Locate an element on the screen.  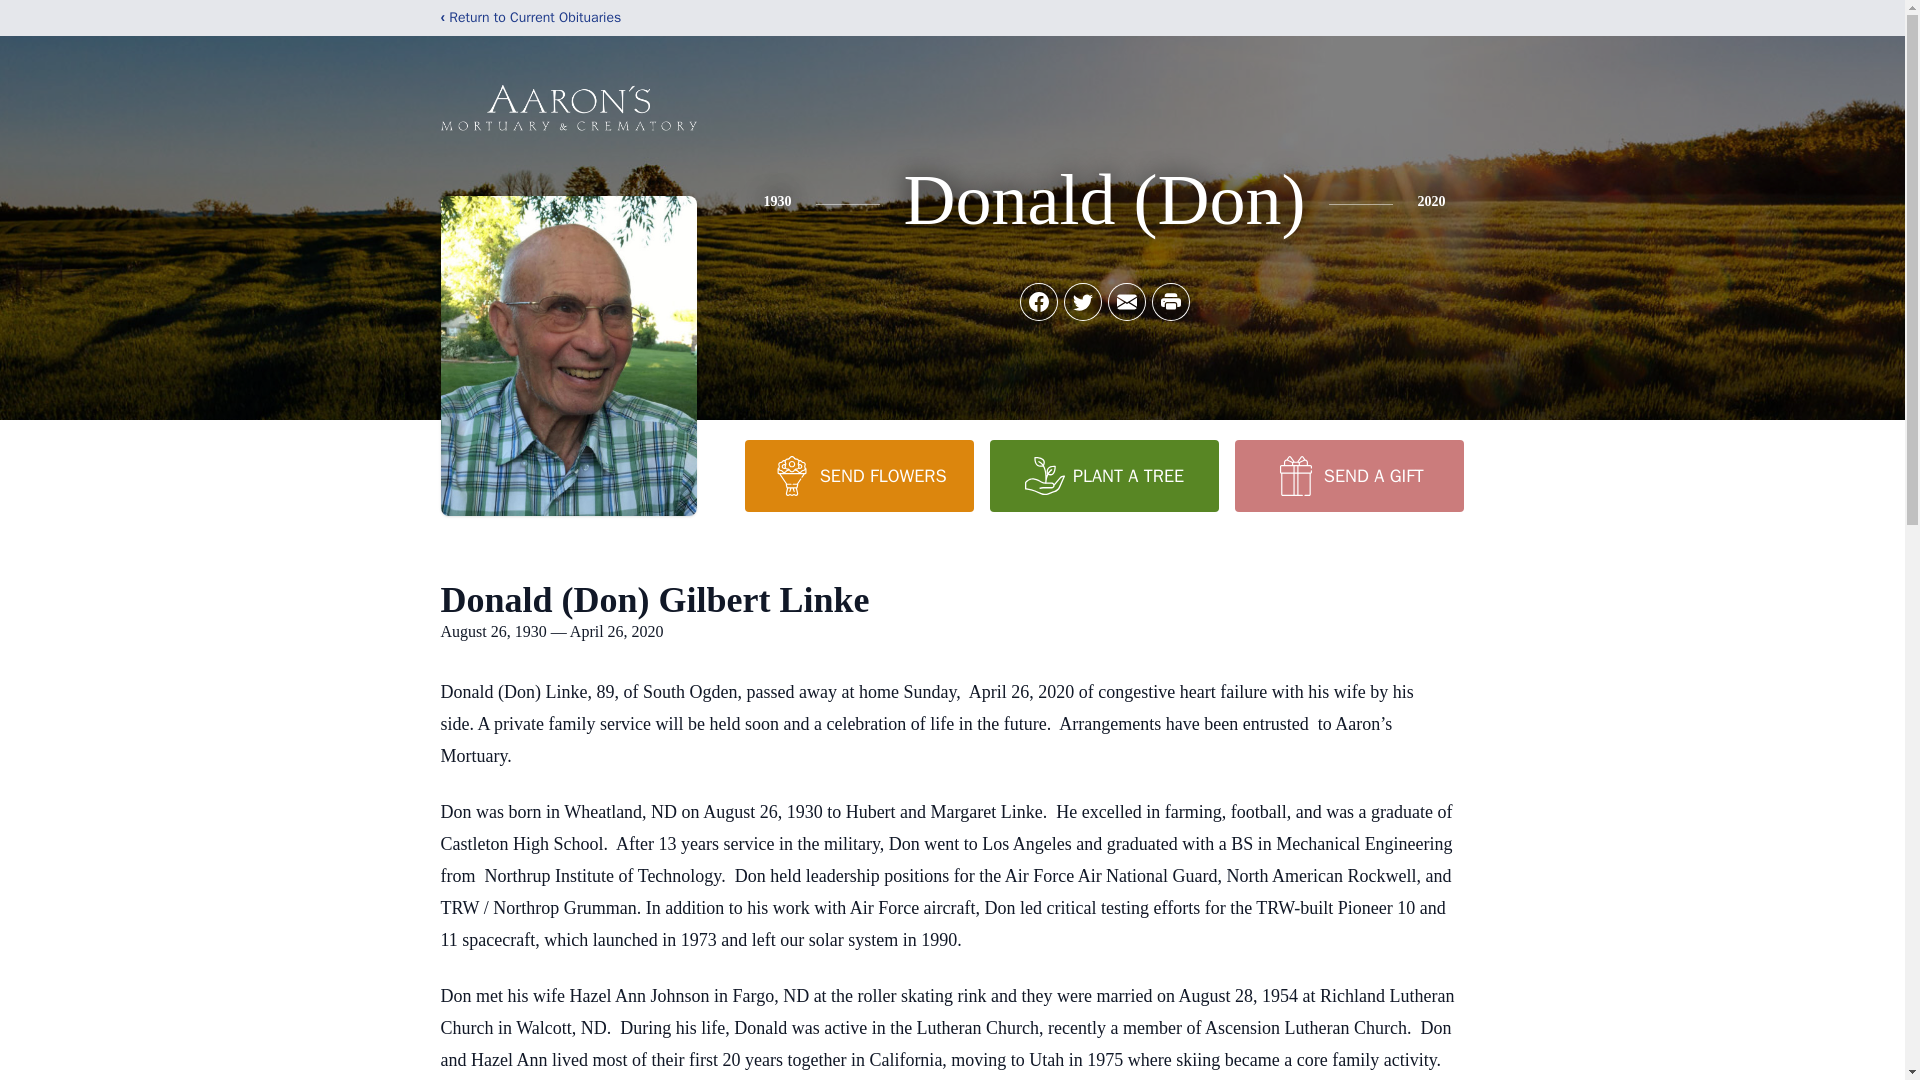
PLANT A TREE is located at coordinates (1104, 475).